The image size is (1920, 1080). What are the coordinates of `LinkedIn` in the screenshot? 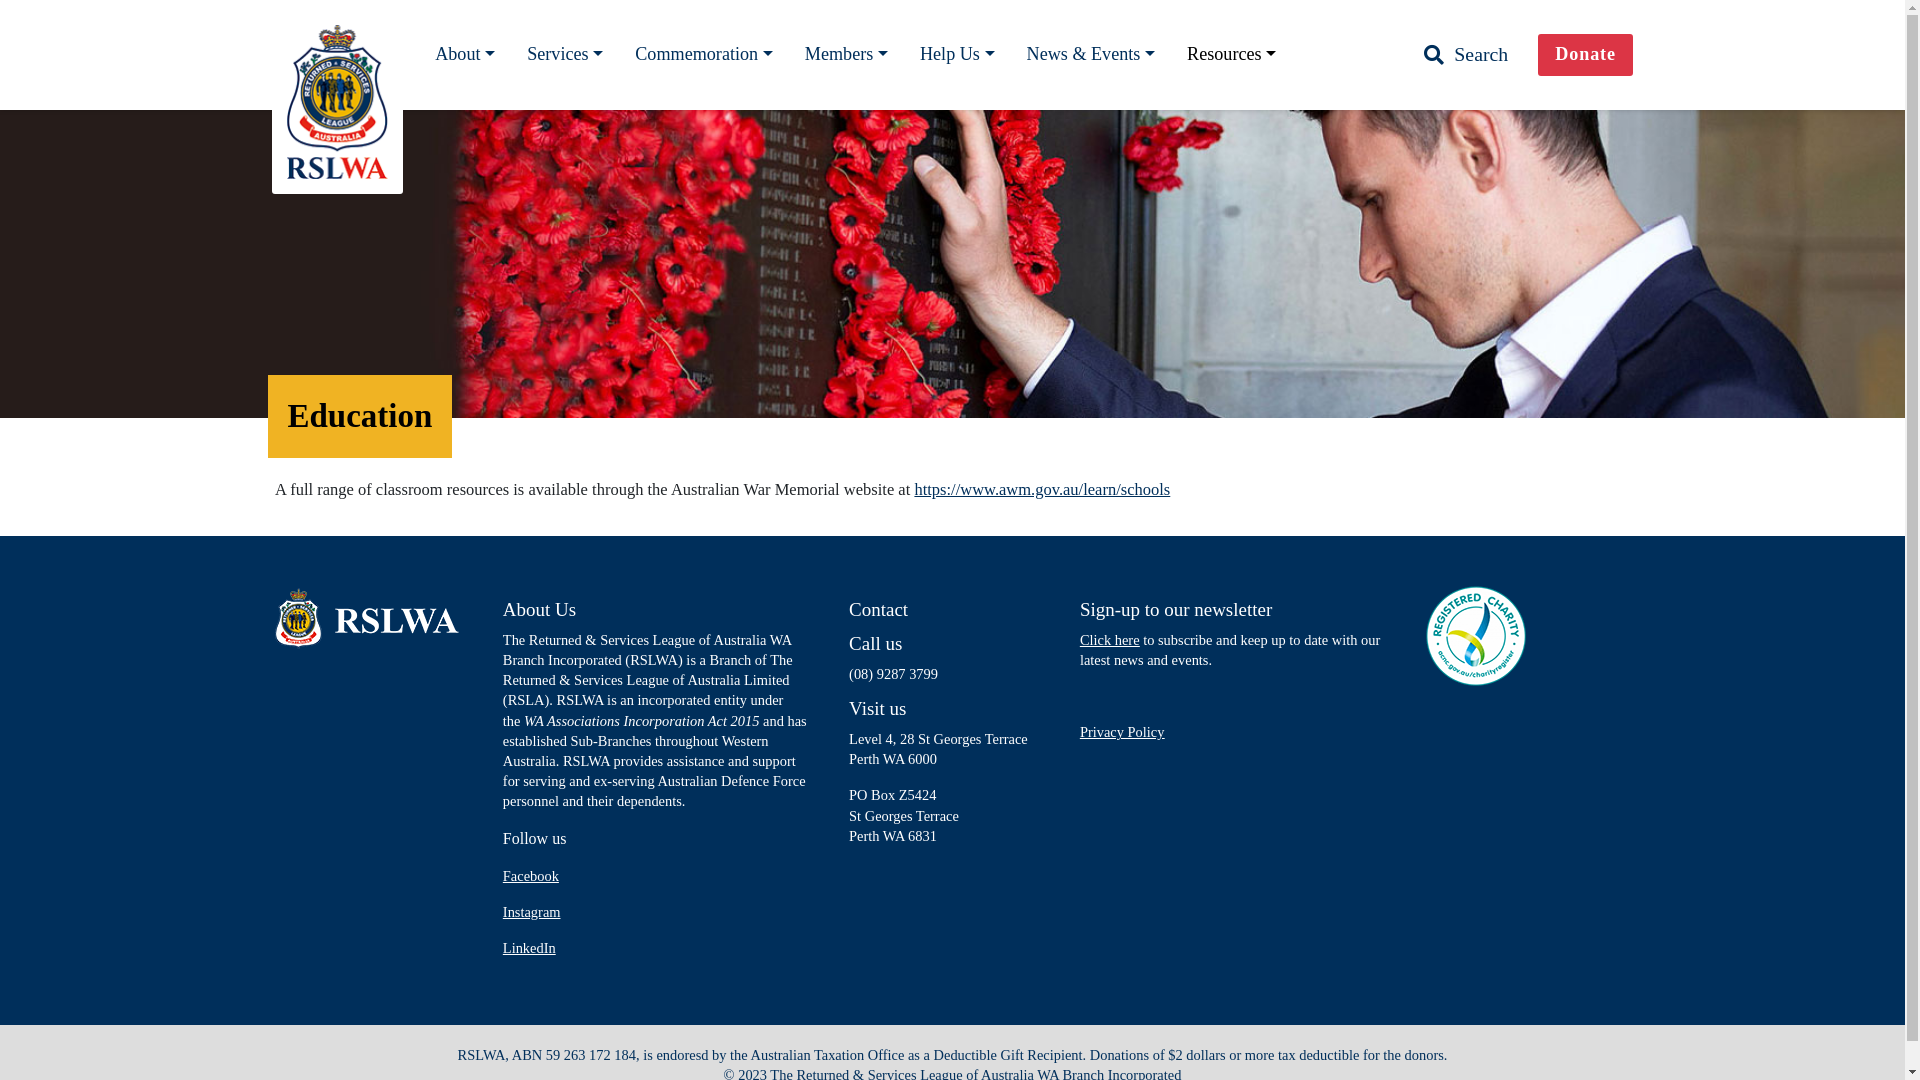 It's located at (530, 948).